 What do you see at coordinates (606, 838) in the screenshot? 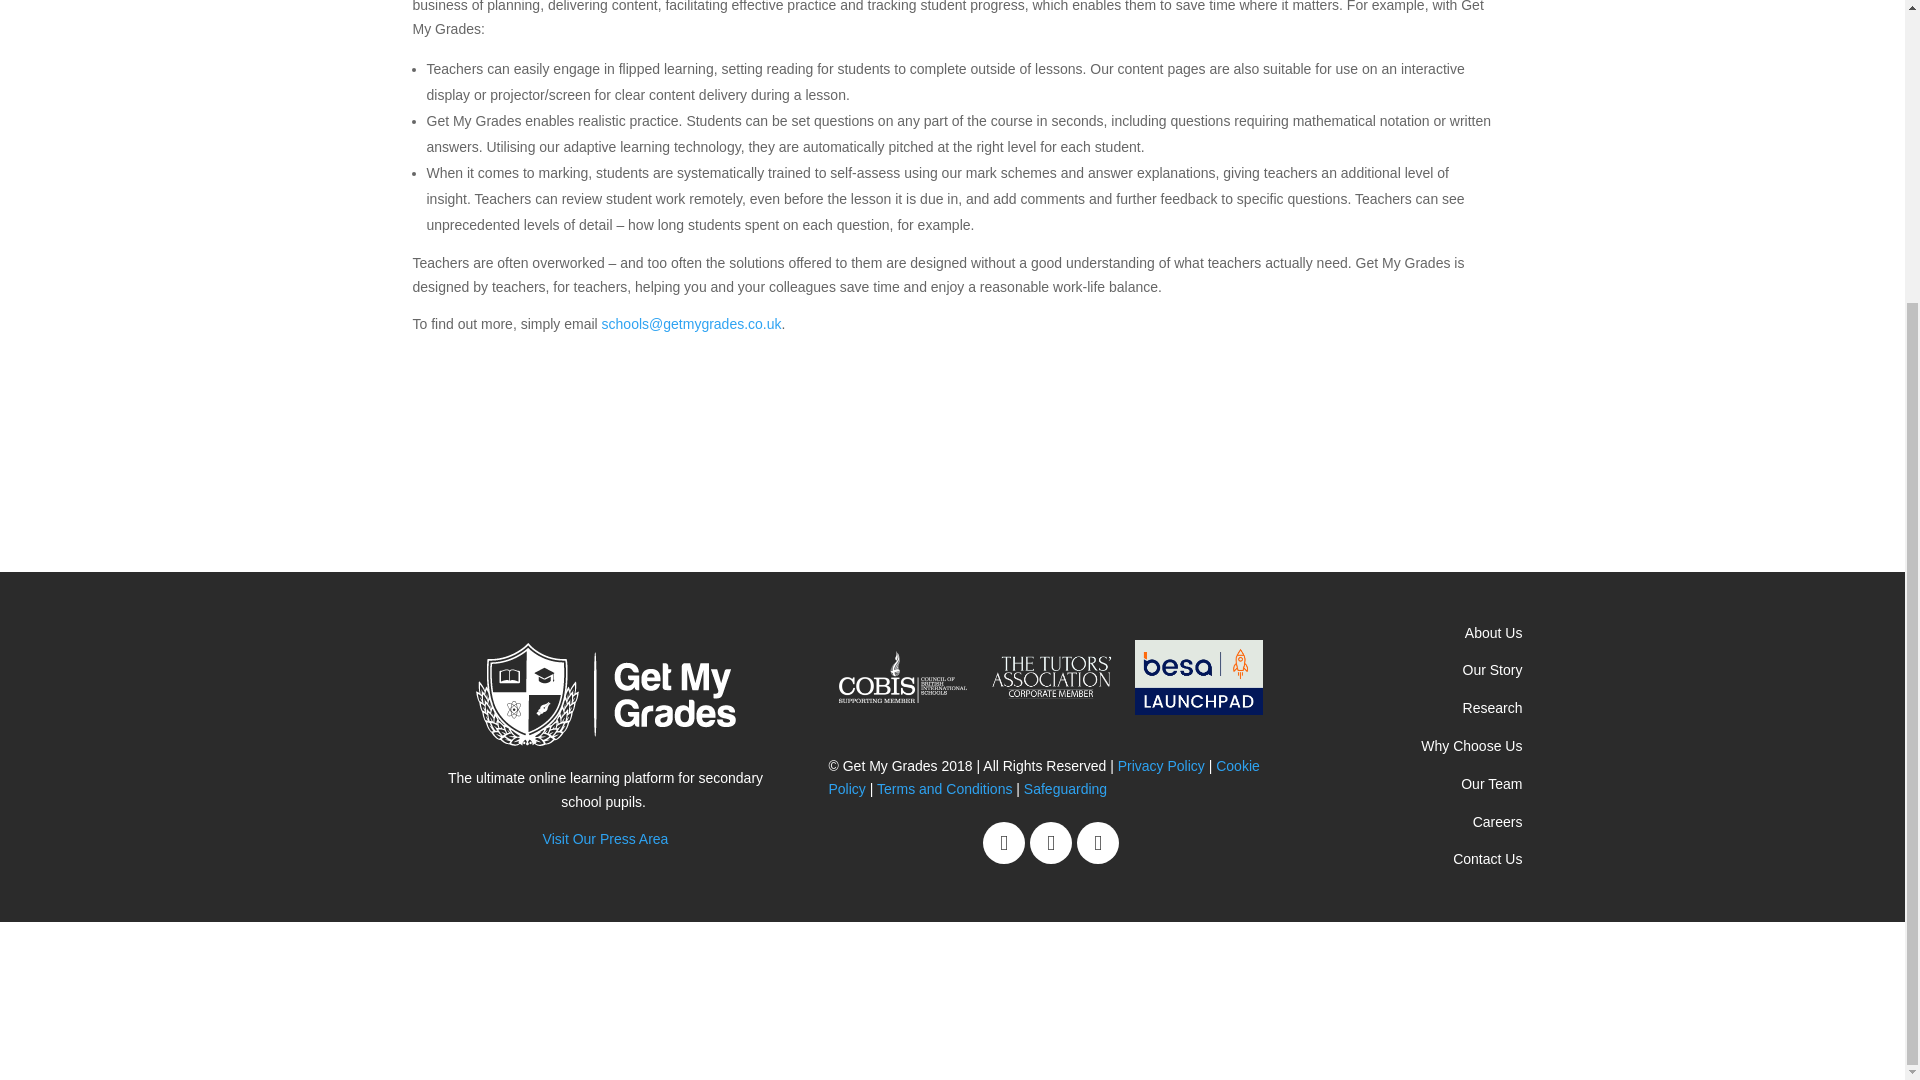
I see `Visit Our Press Area` at bounding box center [606, 838].